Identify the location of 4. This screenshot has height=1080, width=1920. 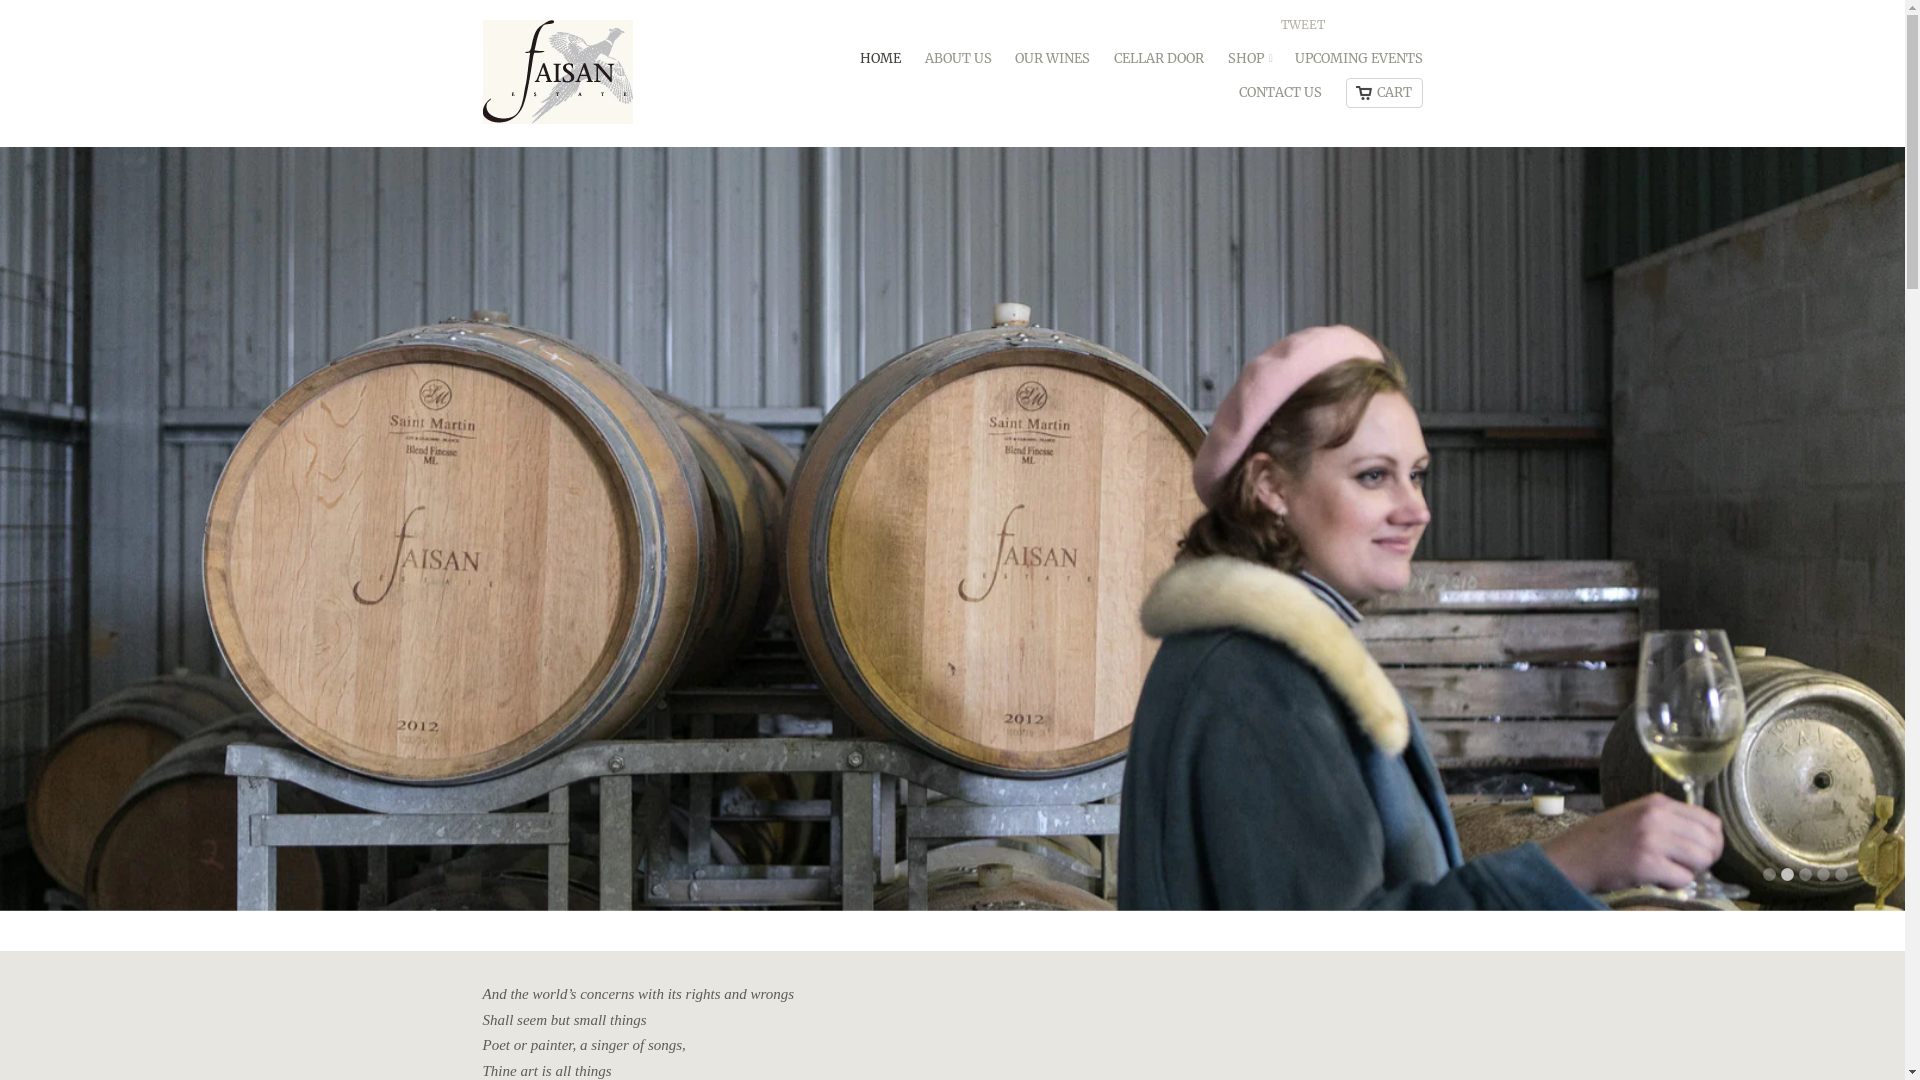
(1824, 874).